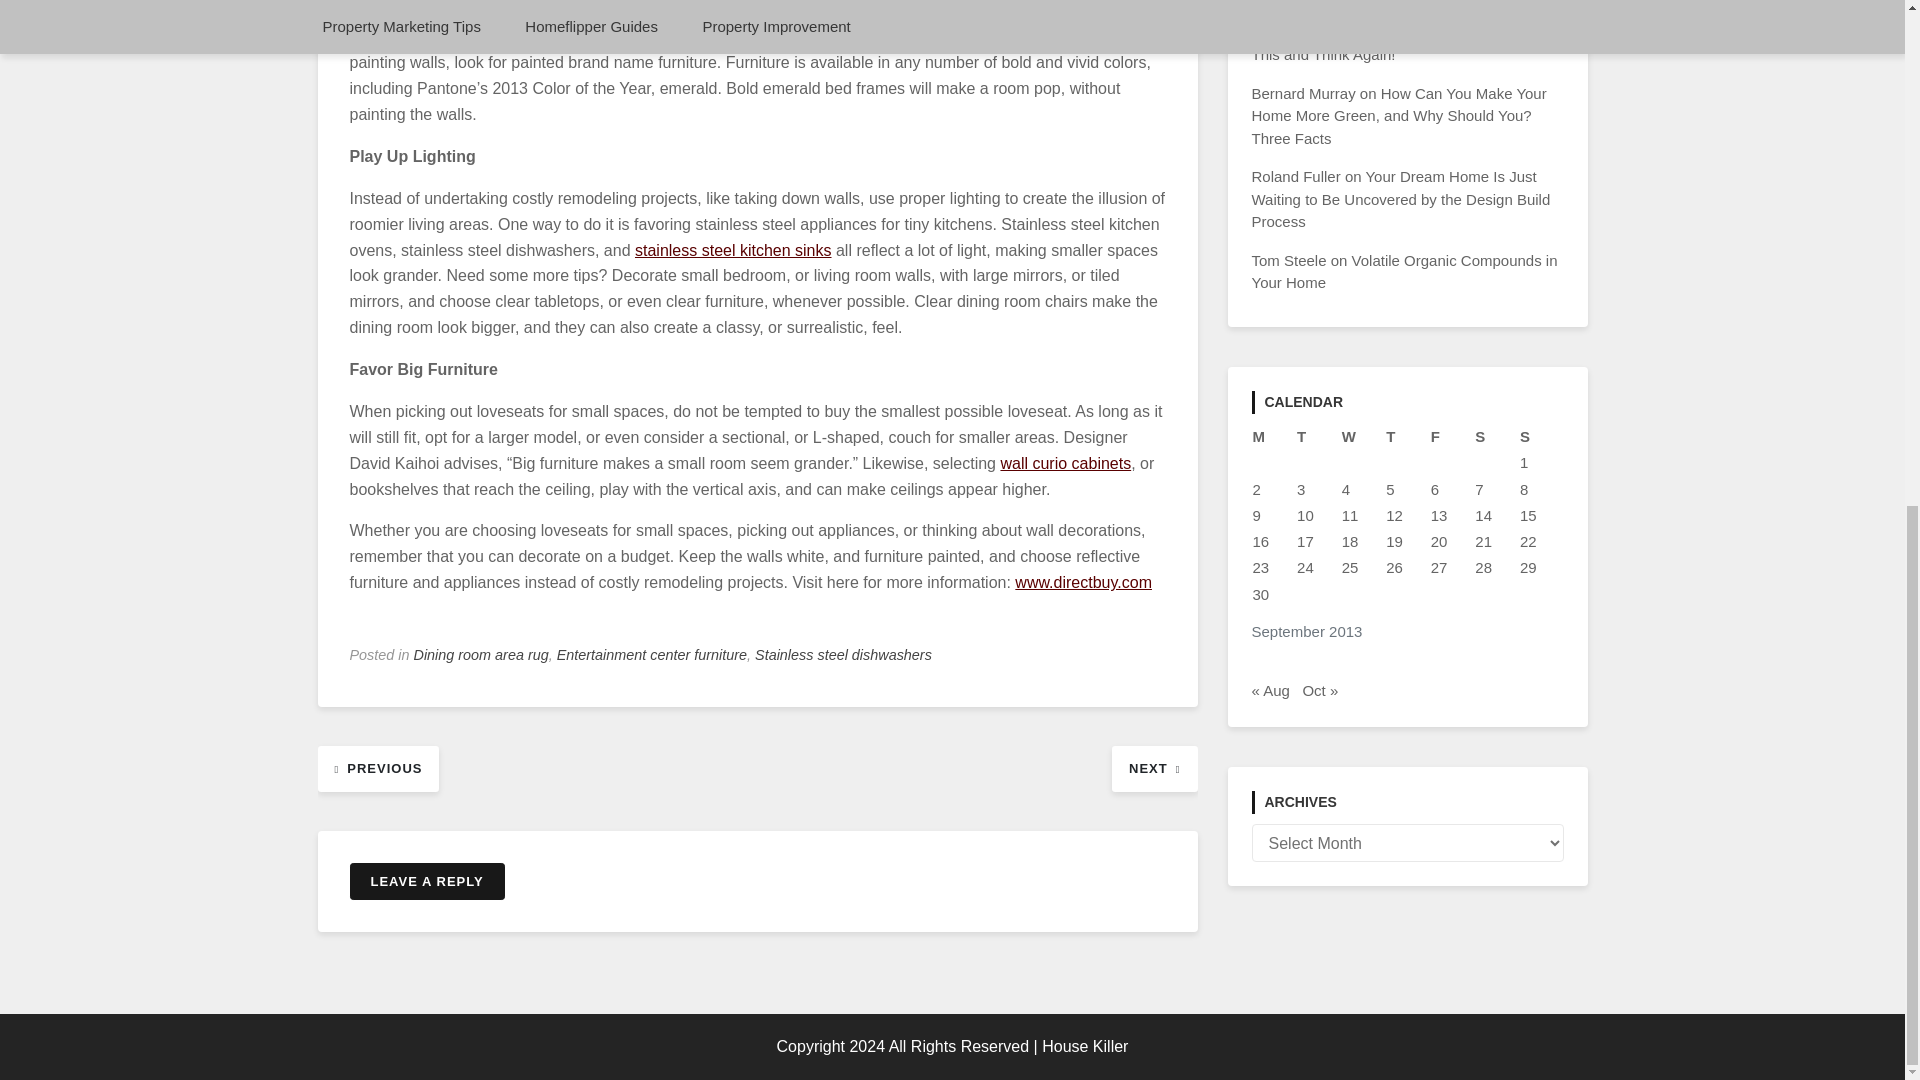 The image size is (1920, 1080). Describe the element at coordinates (1363, 437) in the screenshot. I see `Wednesday` at that location.